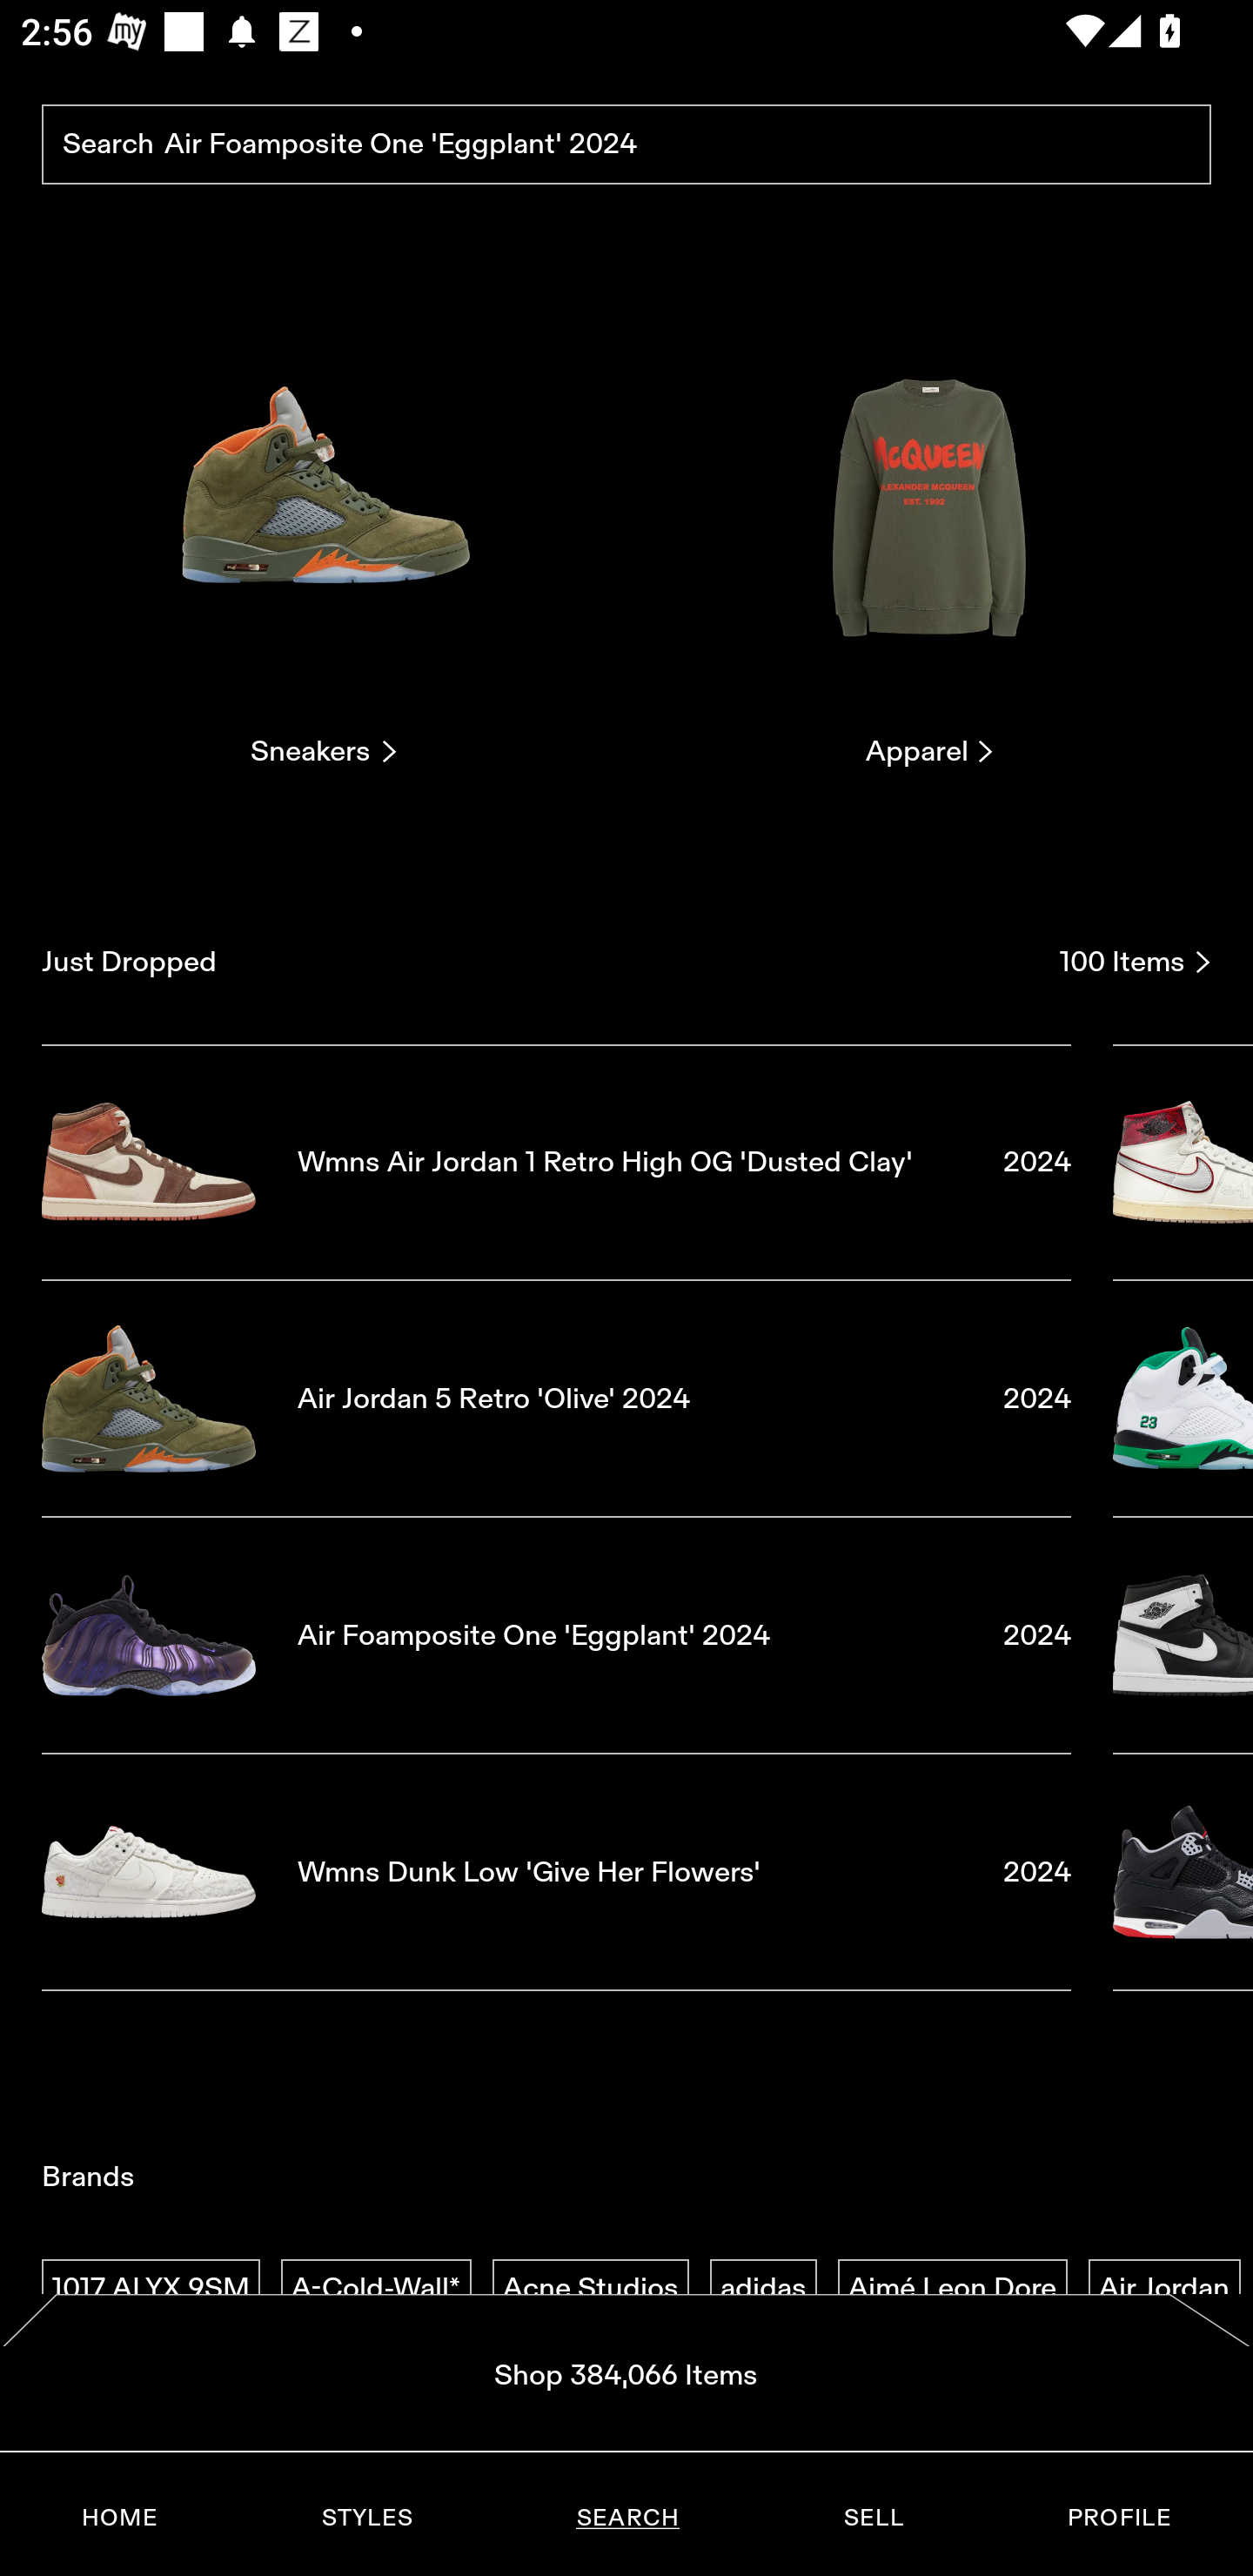 This screenshot has height=2576, width=1253. I want to click on Air Jordan 5 Retro 'Olive' 2024 2024, so click(556, 1399).